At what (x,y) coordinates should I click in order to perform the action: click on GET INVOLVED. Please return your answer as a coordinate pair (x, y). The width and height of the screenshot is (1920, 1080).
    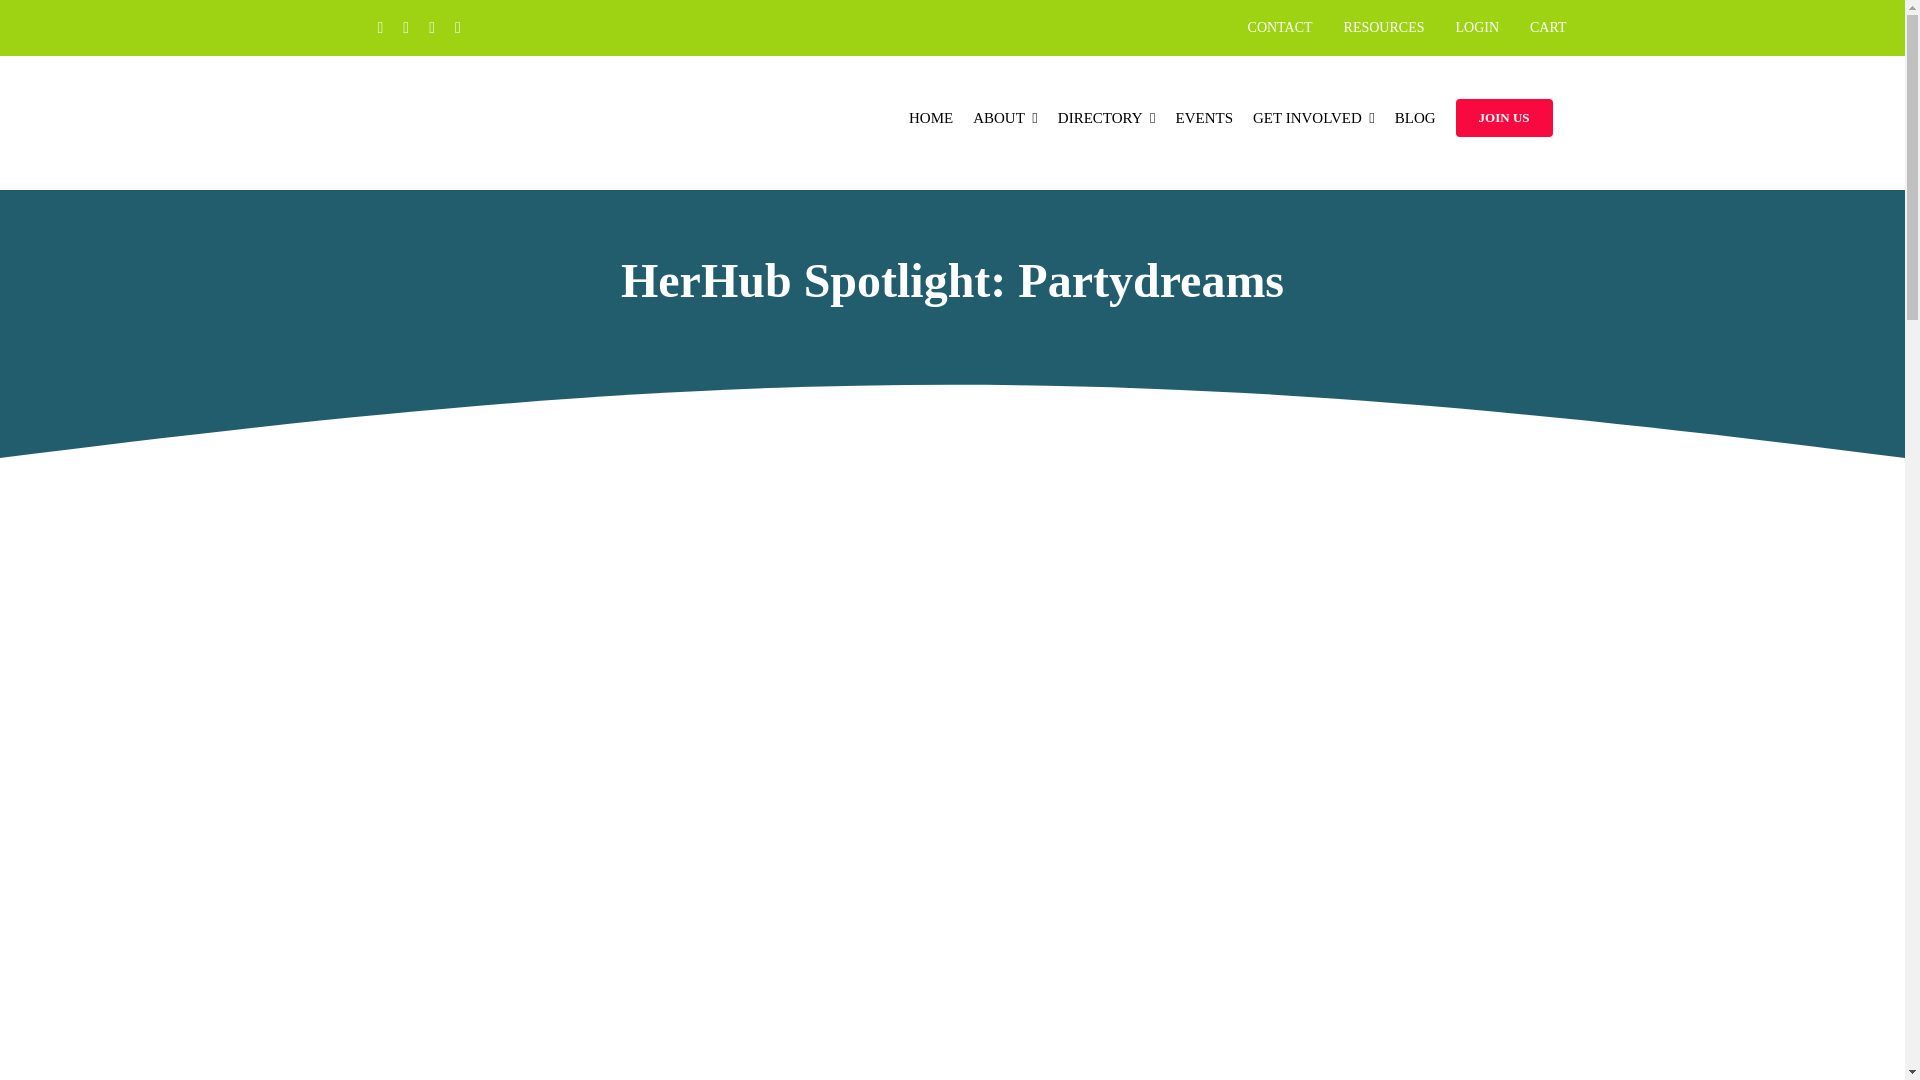
    Looking at the image, I should click on (1314, 118).